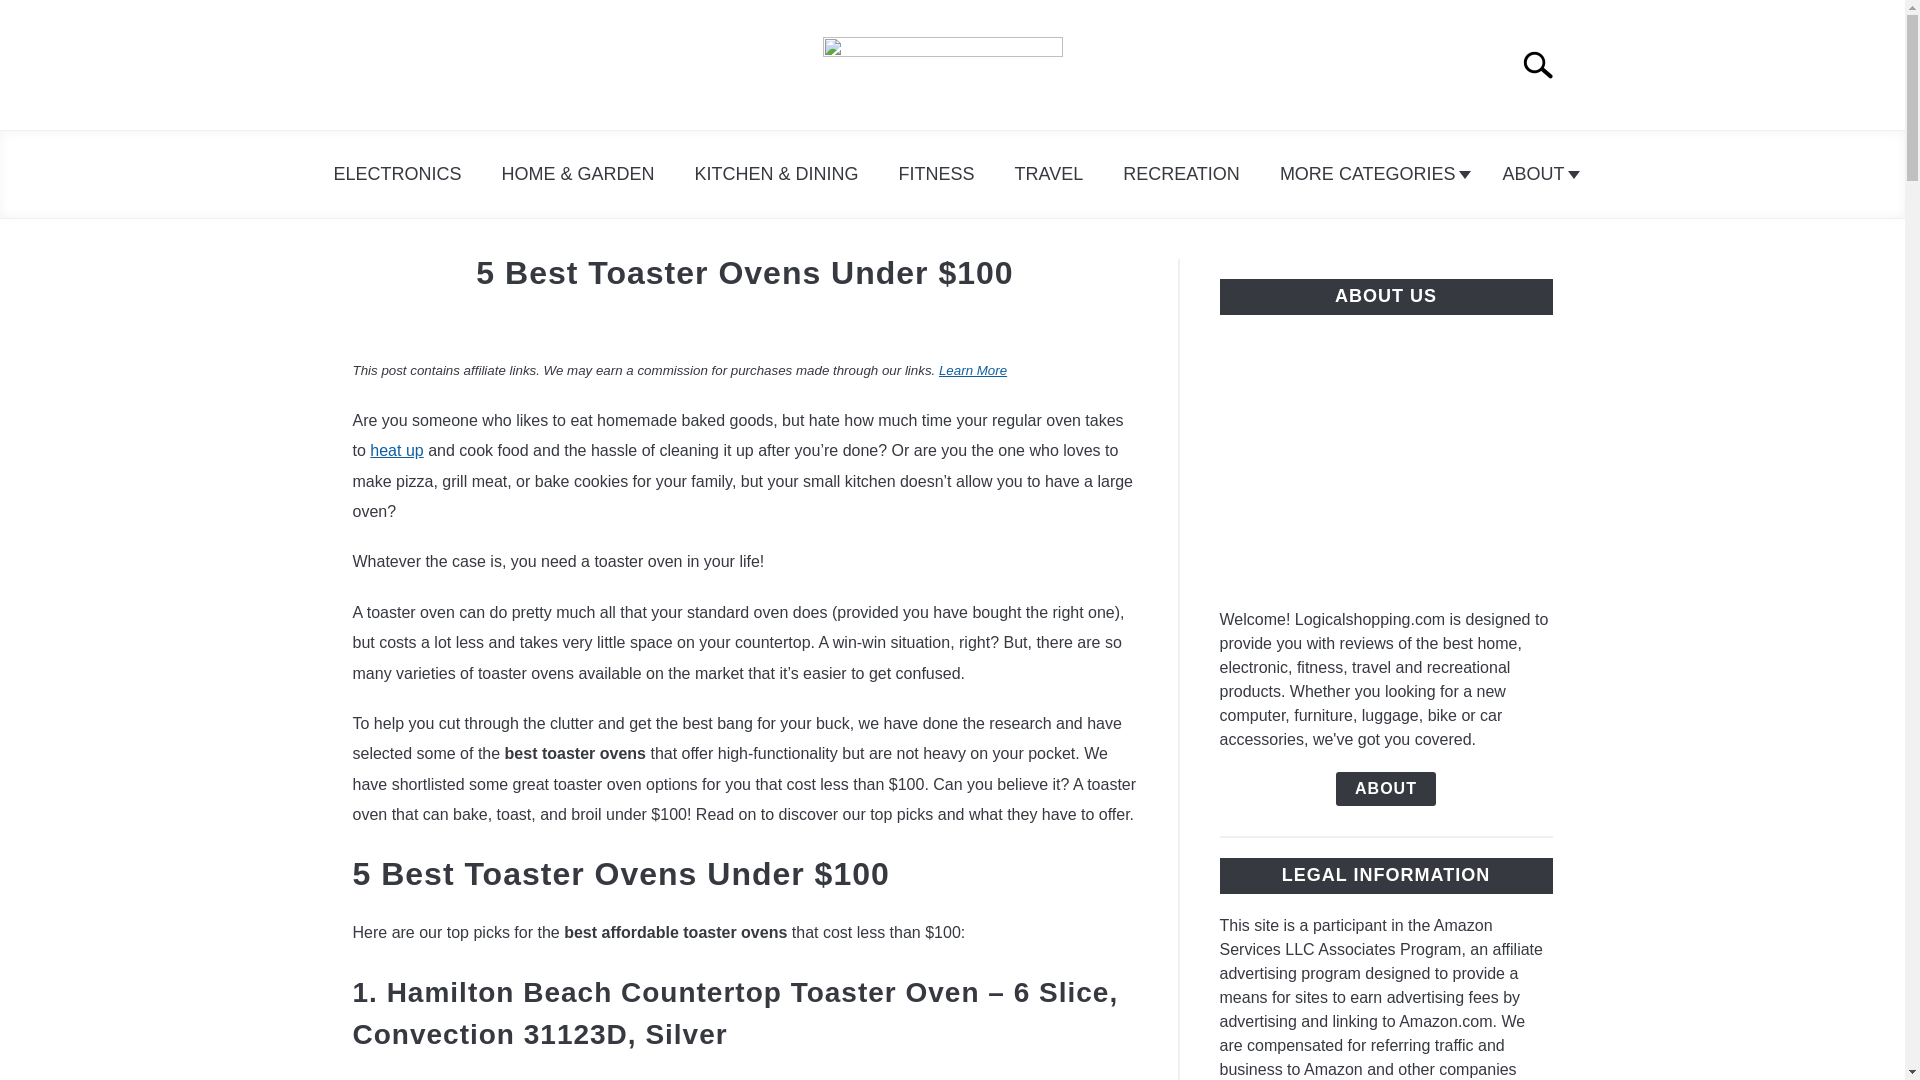 This screenshot has width=1920, height=1080. I want to click on Learn More, so click(972, 370).